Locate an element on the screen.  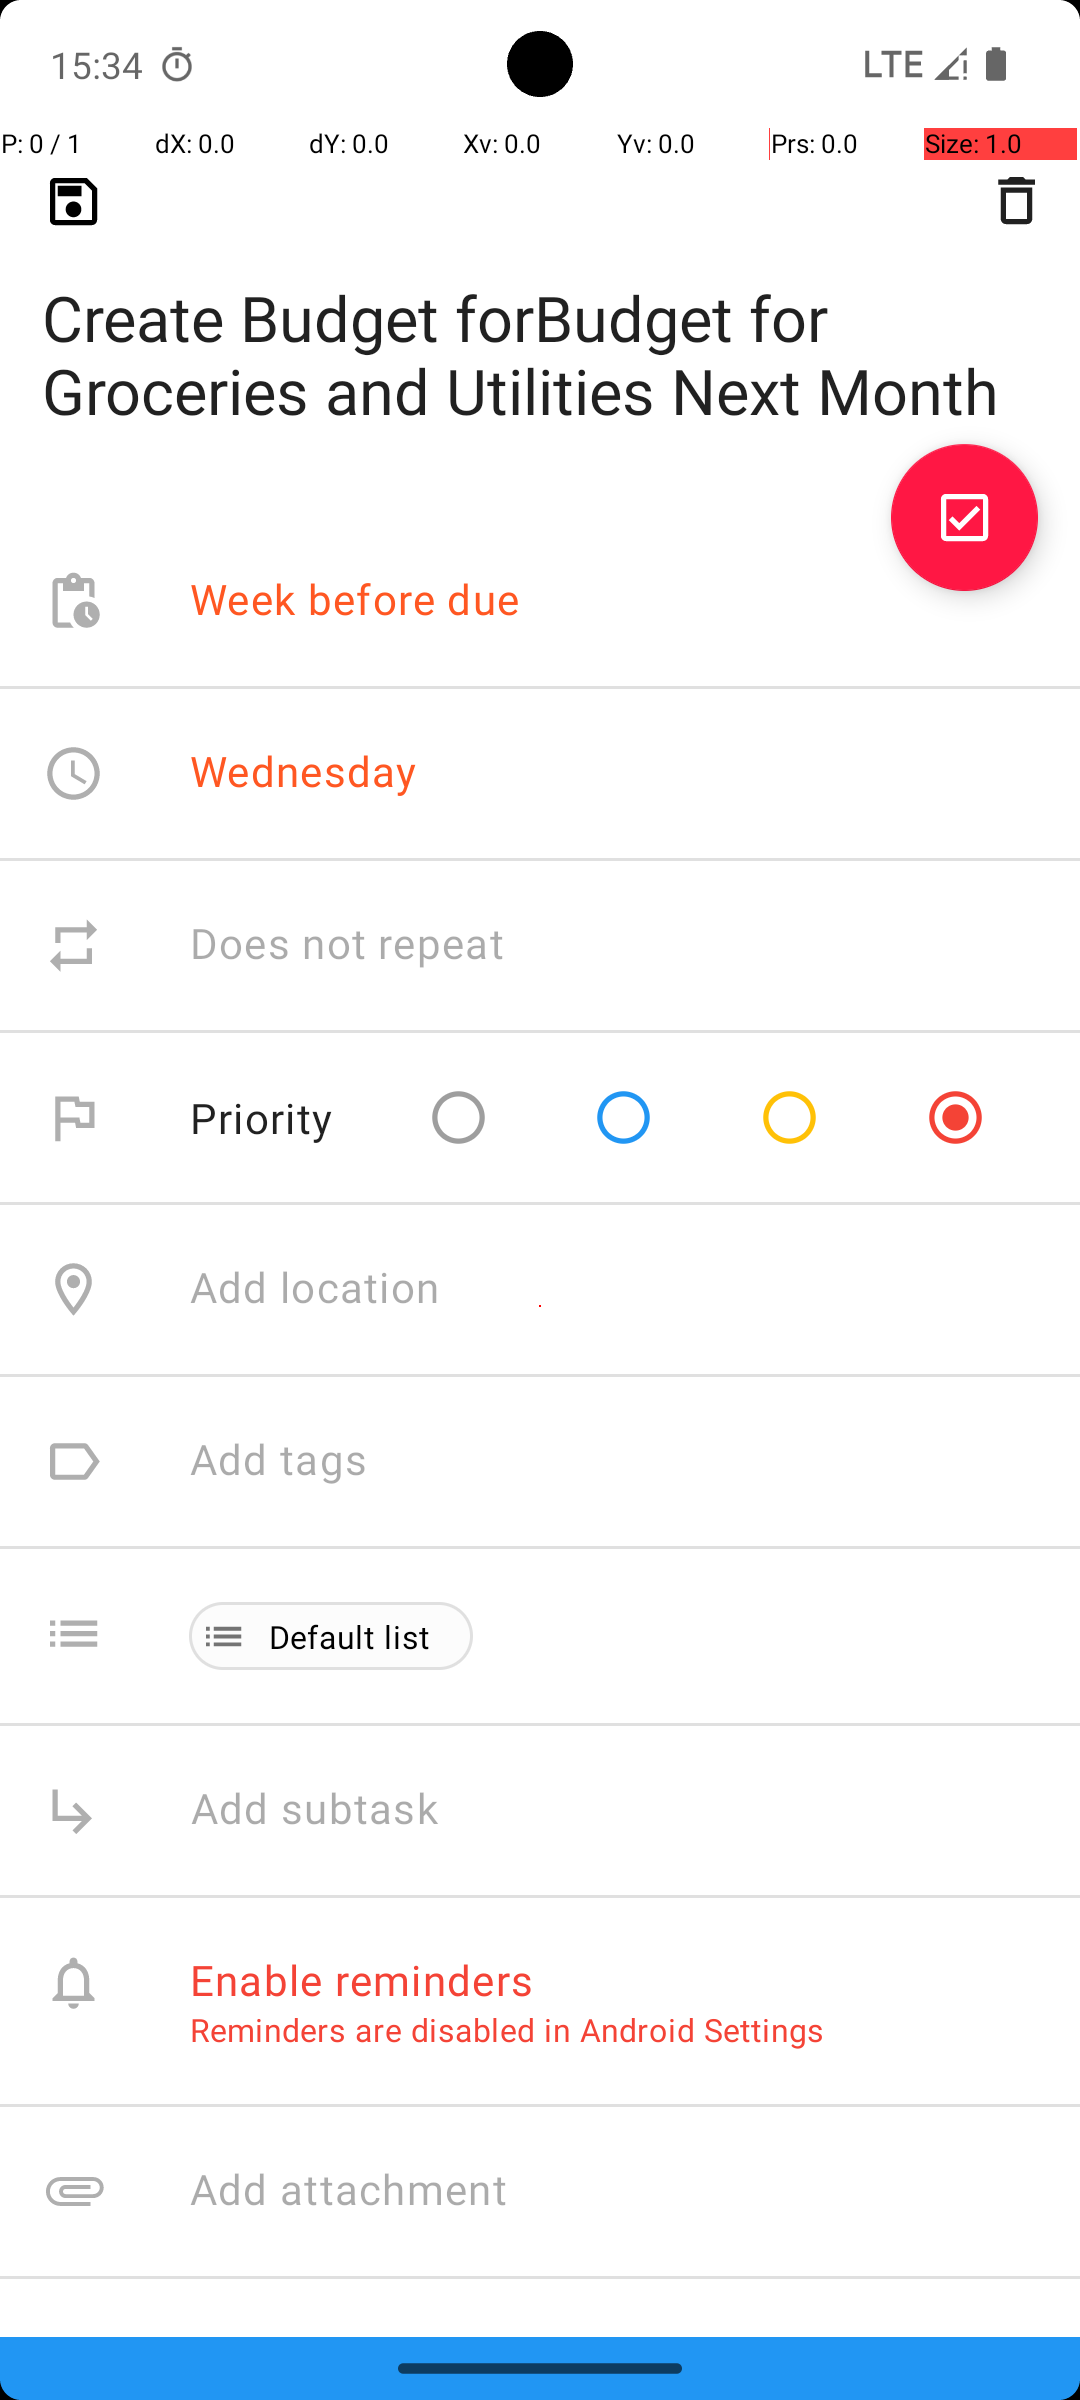
Week before due is located at coordinates (355, 602).